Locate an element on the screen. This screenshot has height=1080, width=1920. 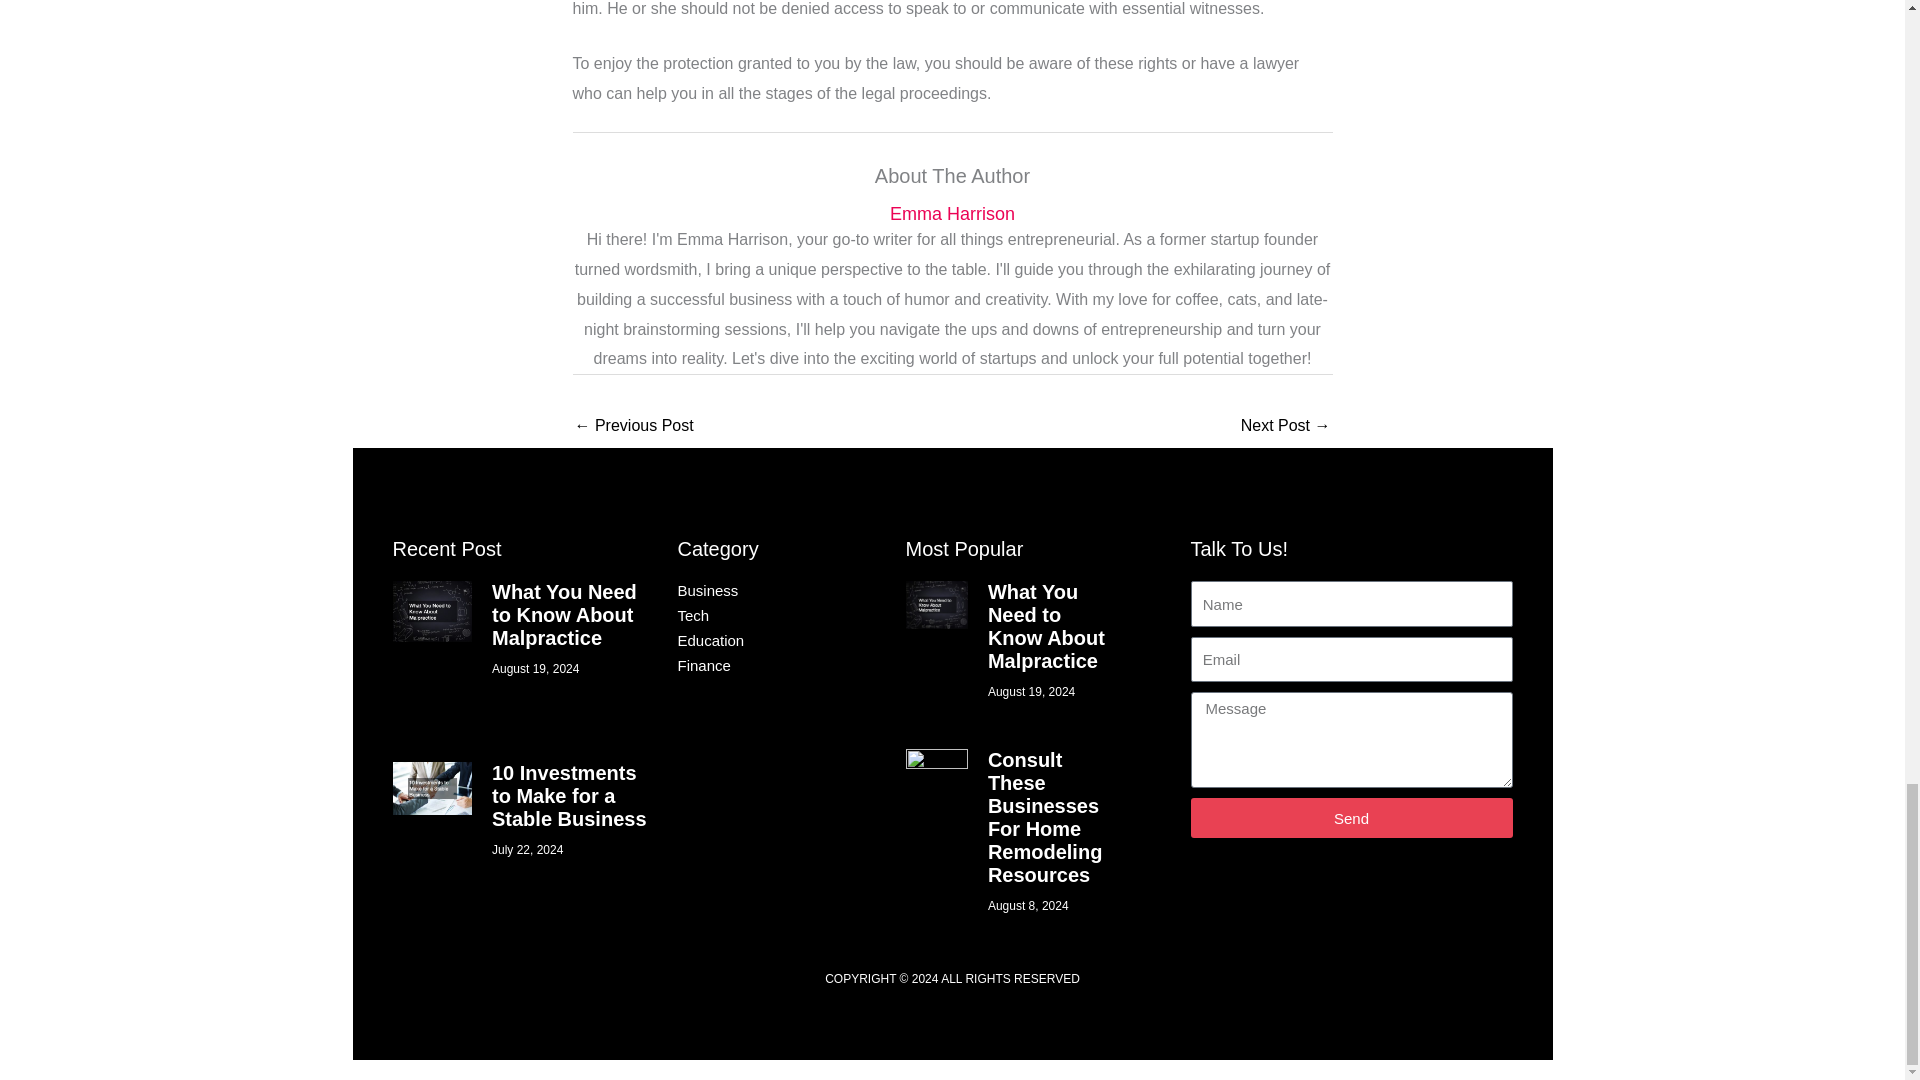
Finance is located at coordinates (758, 666).